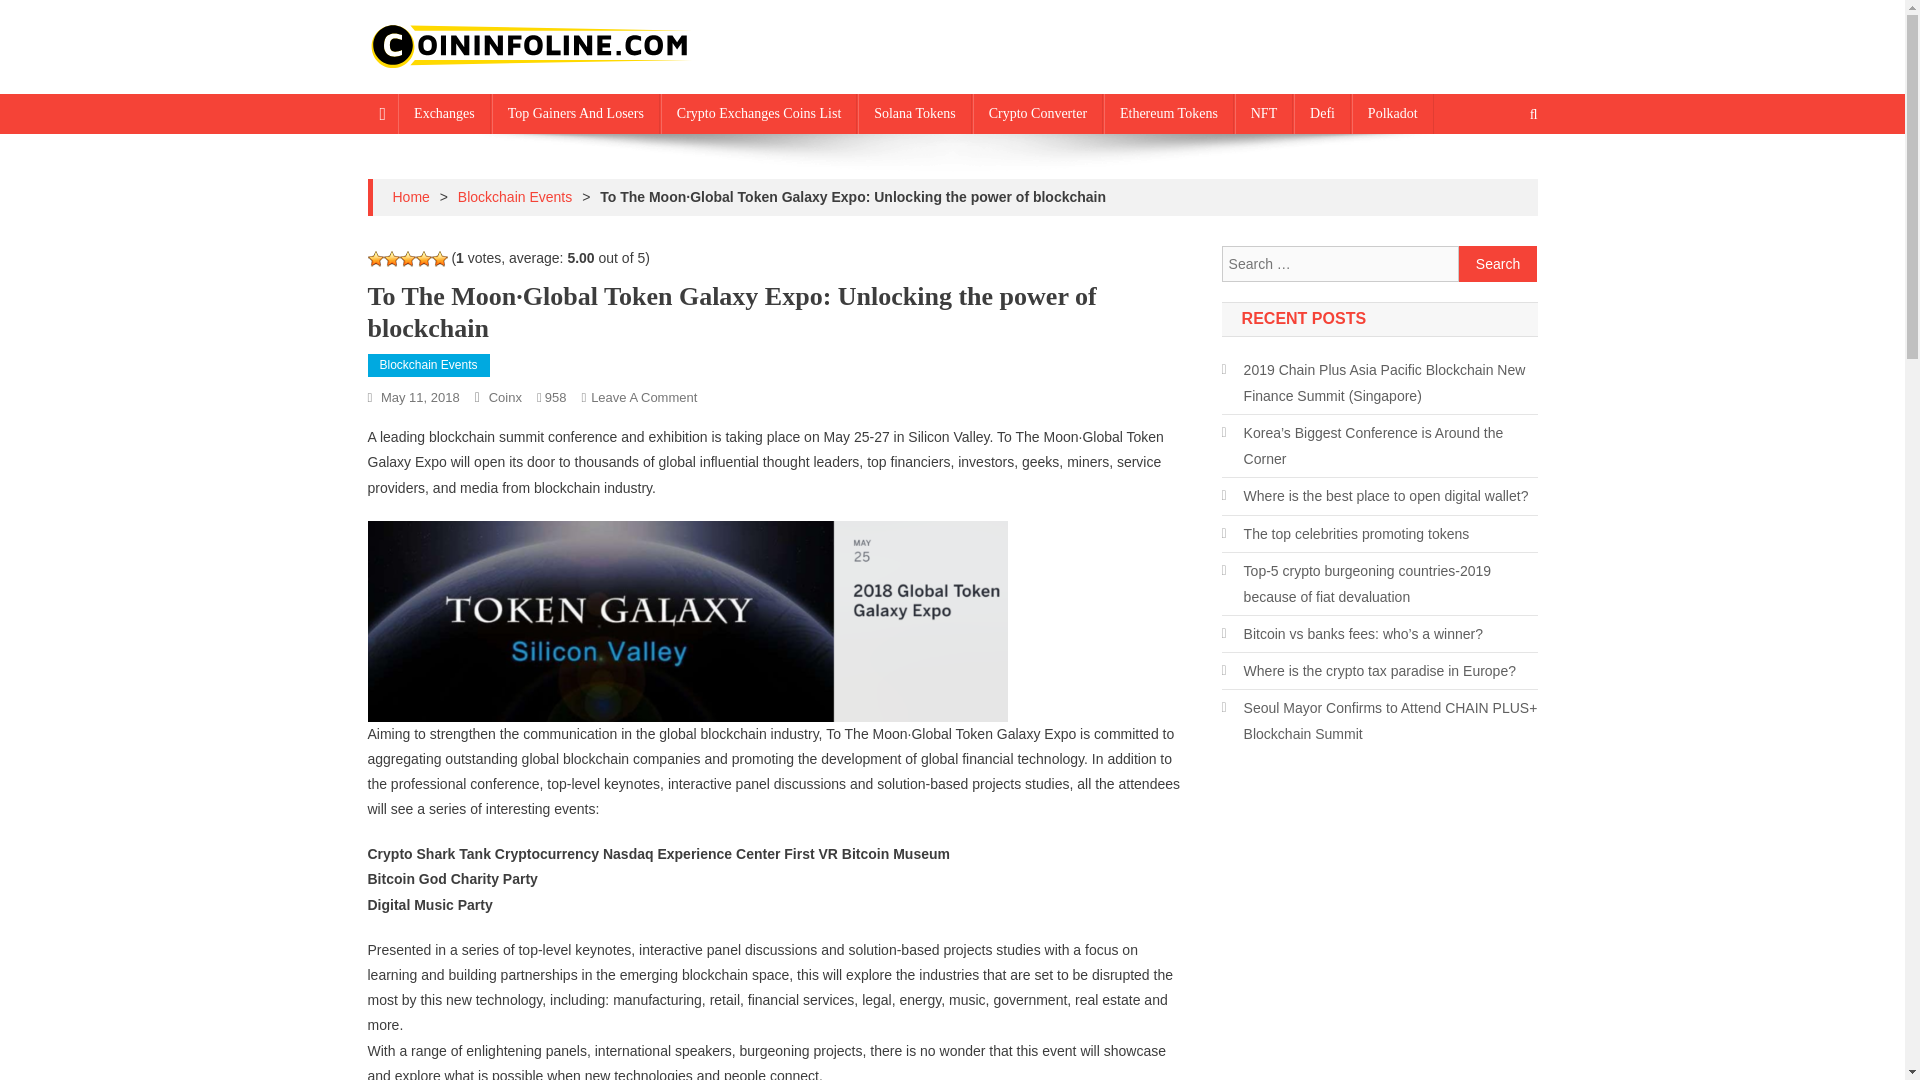 The width and height of the screenshot is (1920, 1080). Describe the element at coordinates (1169, 113) in the screenshot. I see `Ethereum Tokens` at that location.